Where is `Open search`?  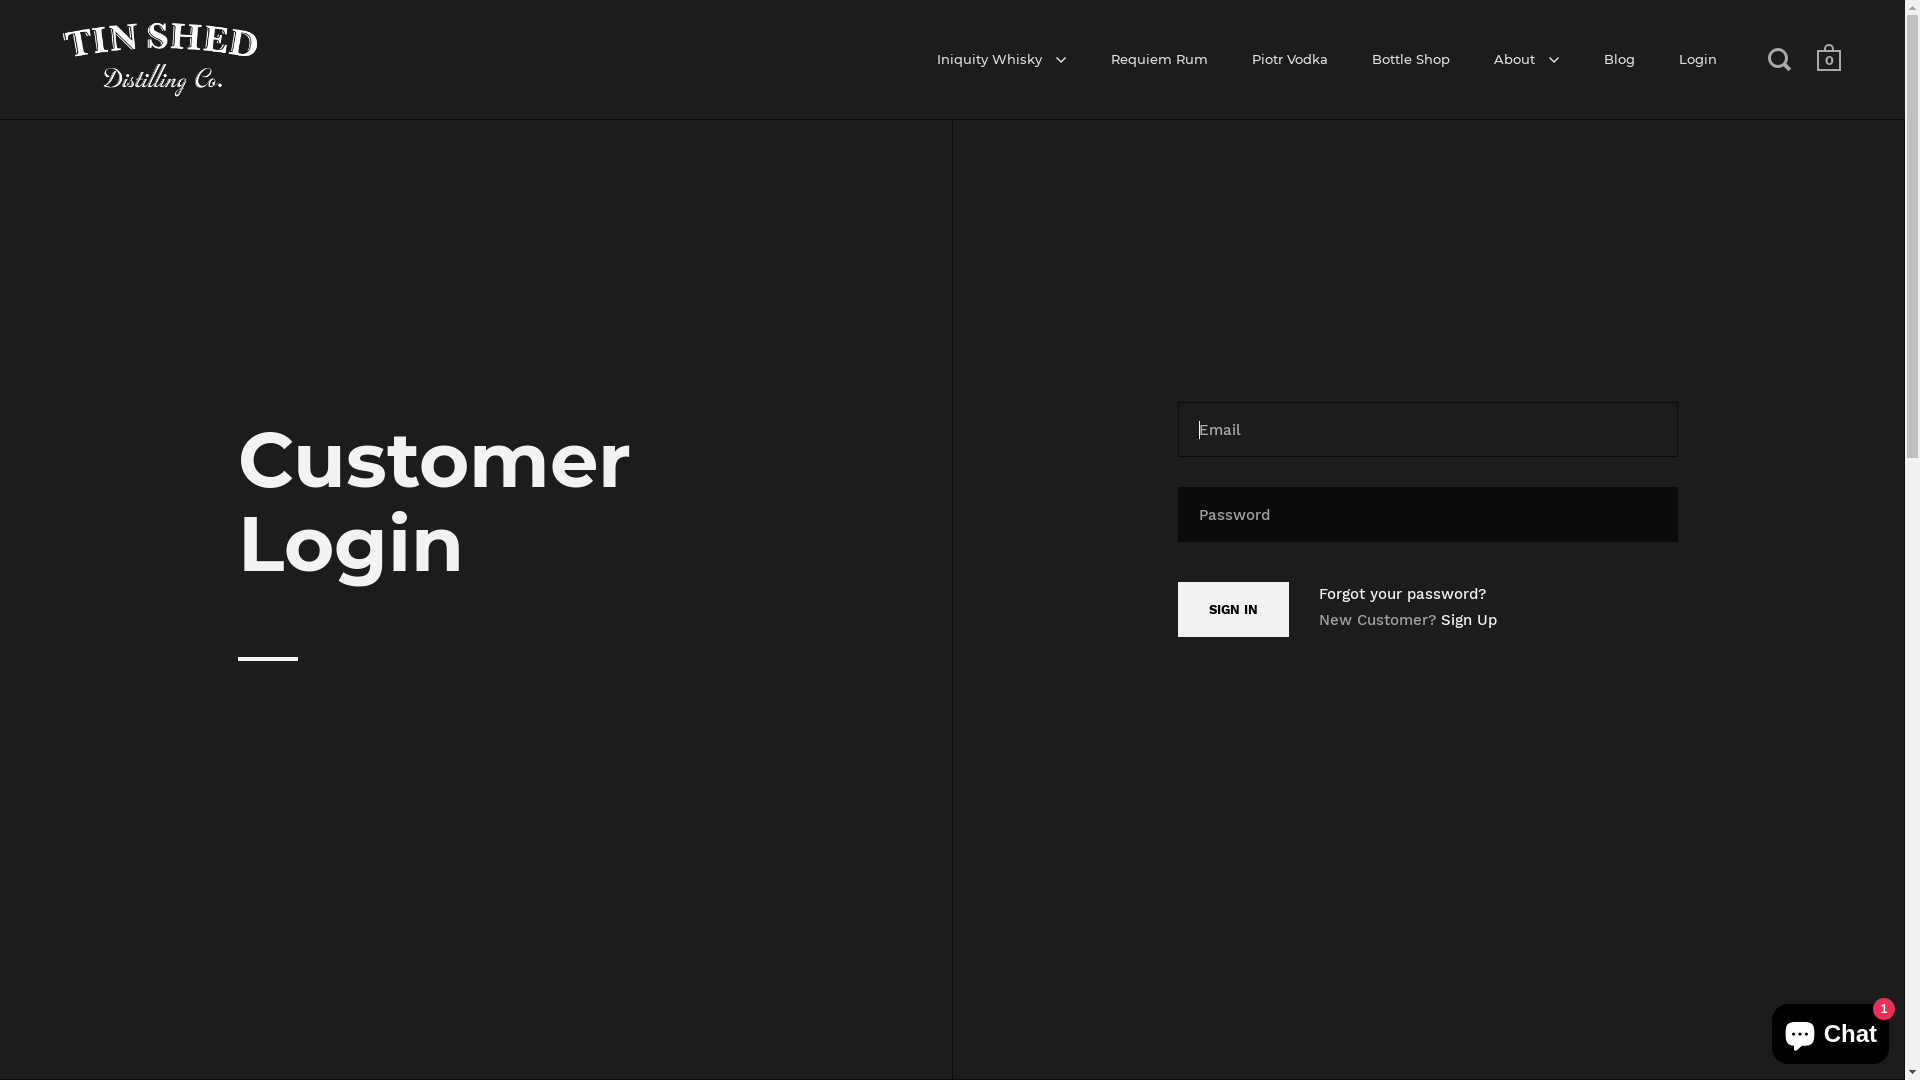
Open search is located at coordinates (1782, 59).